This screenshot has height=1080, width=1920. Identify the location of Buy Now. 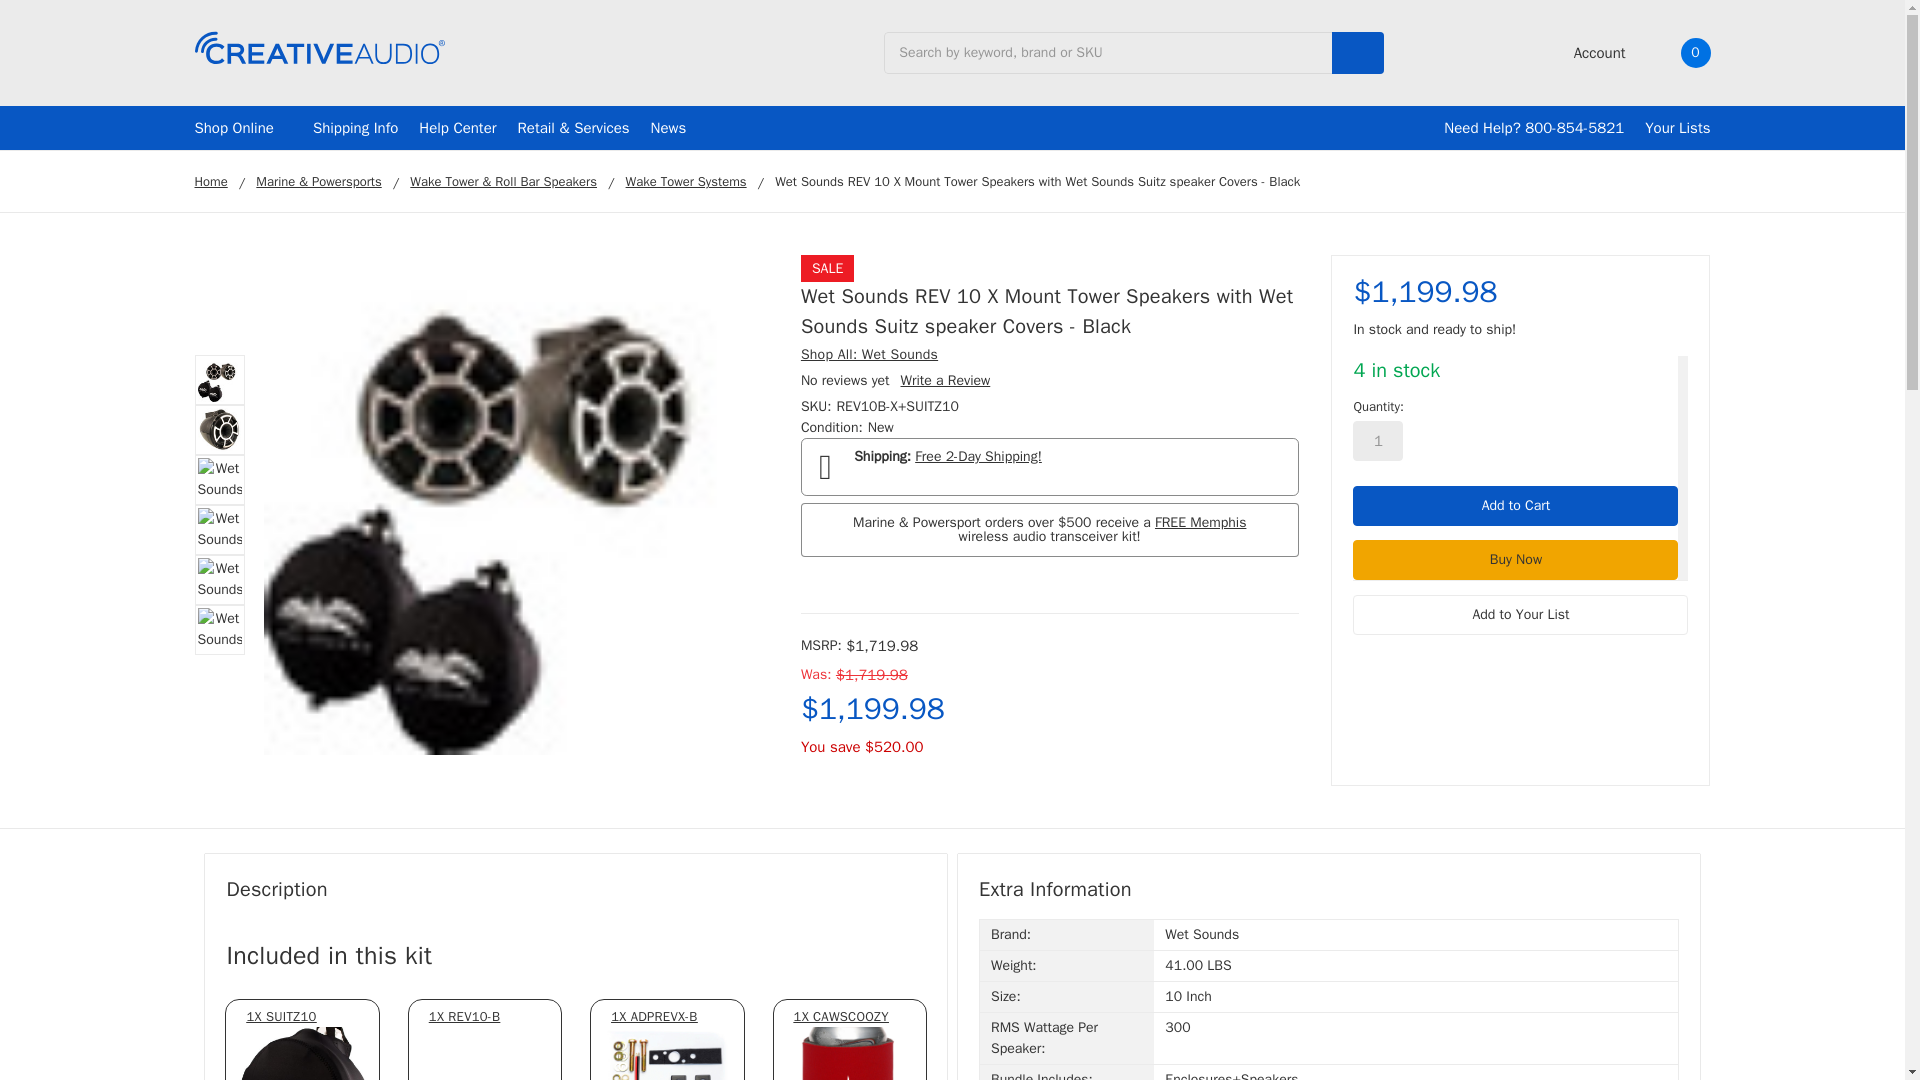
(1516, 560).